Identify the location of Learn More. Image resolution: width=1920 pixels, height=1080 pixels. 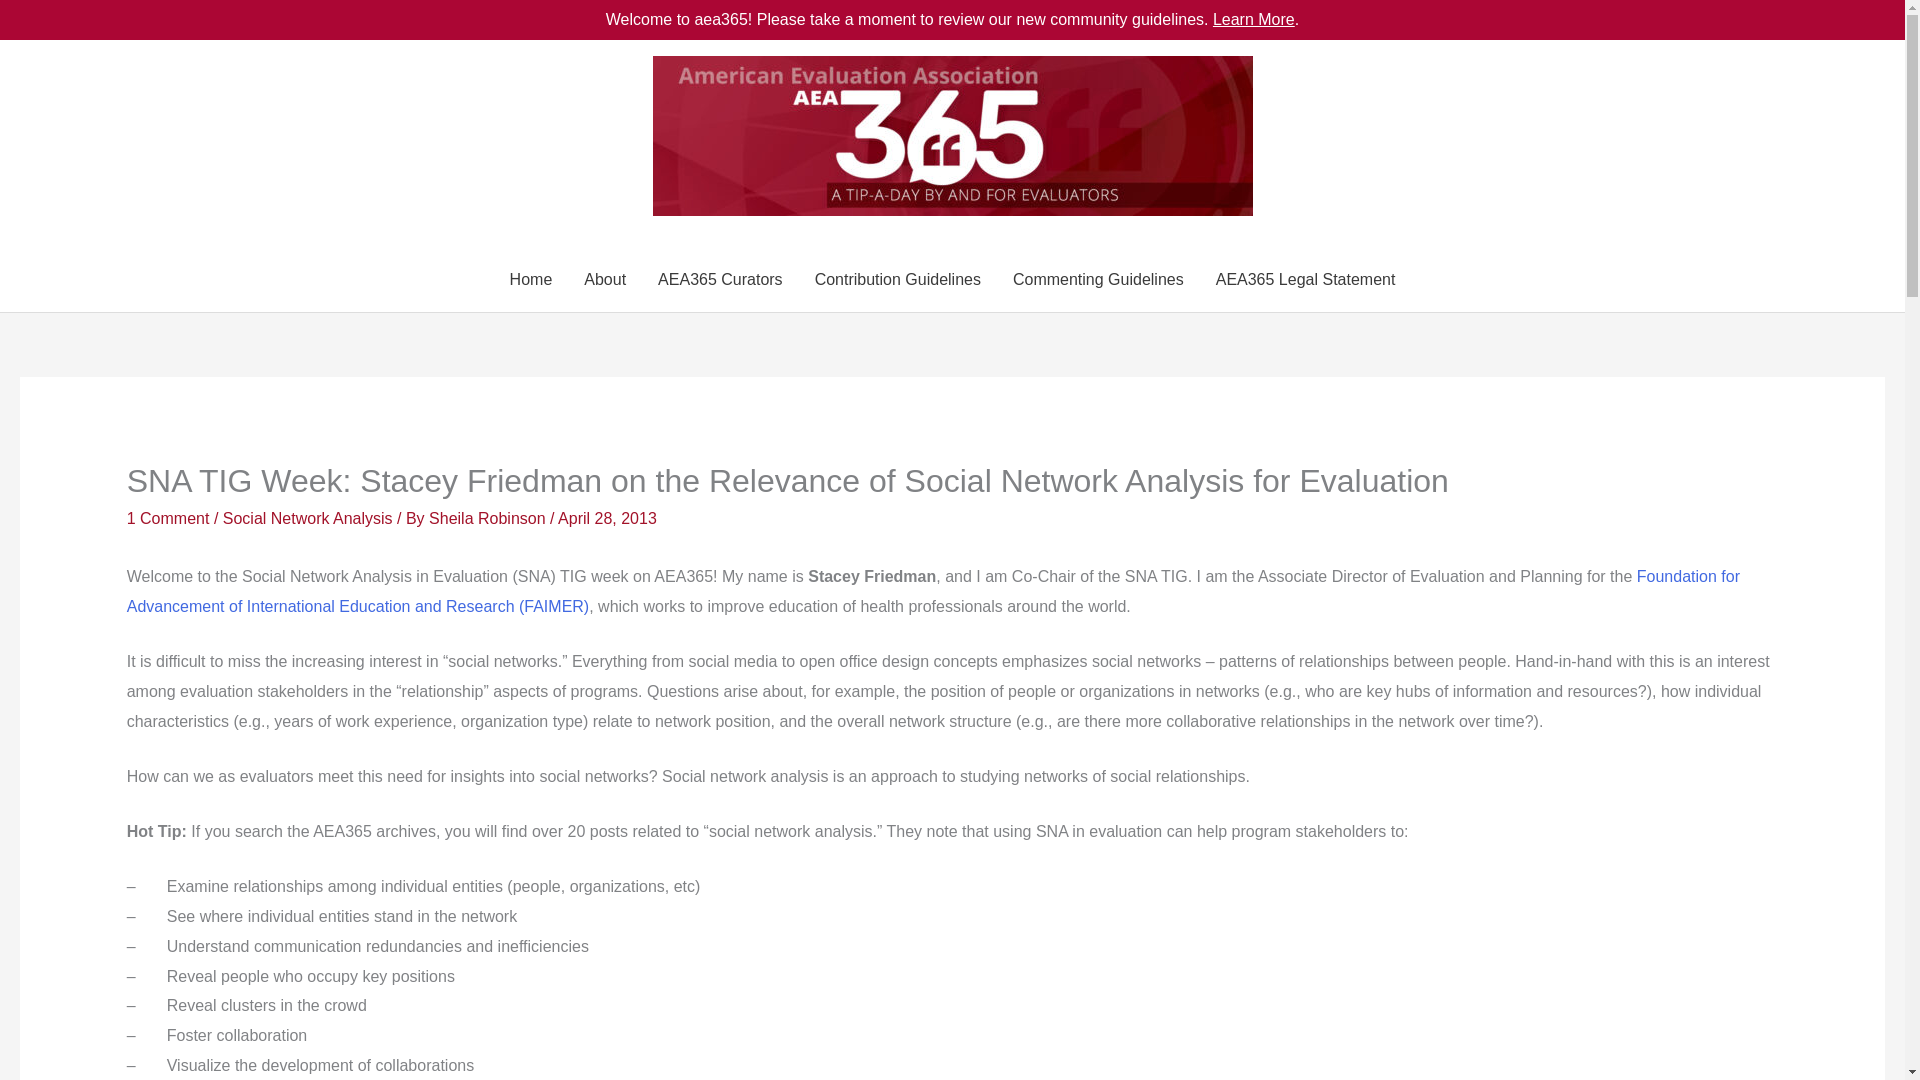
(1254, 19).